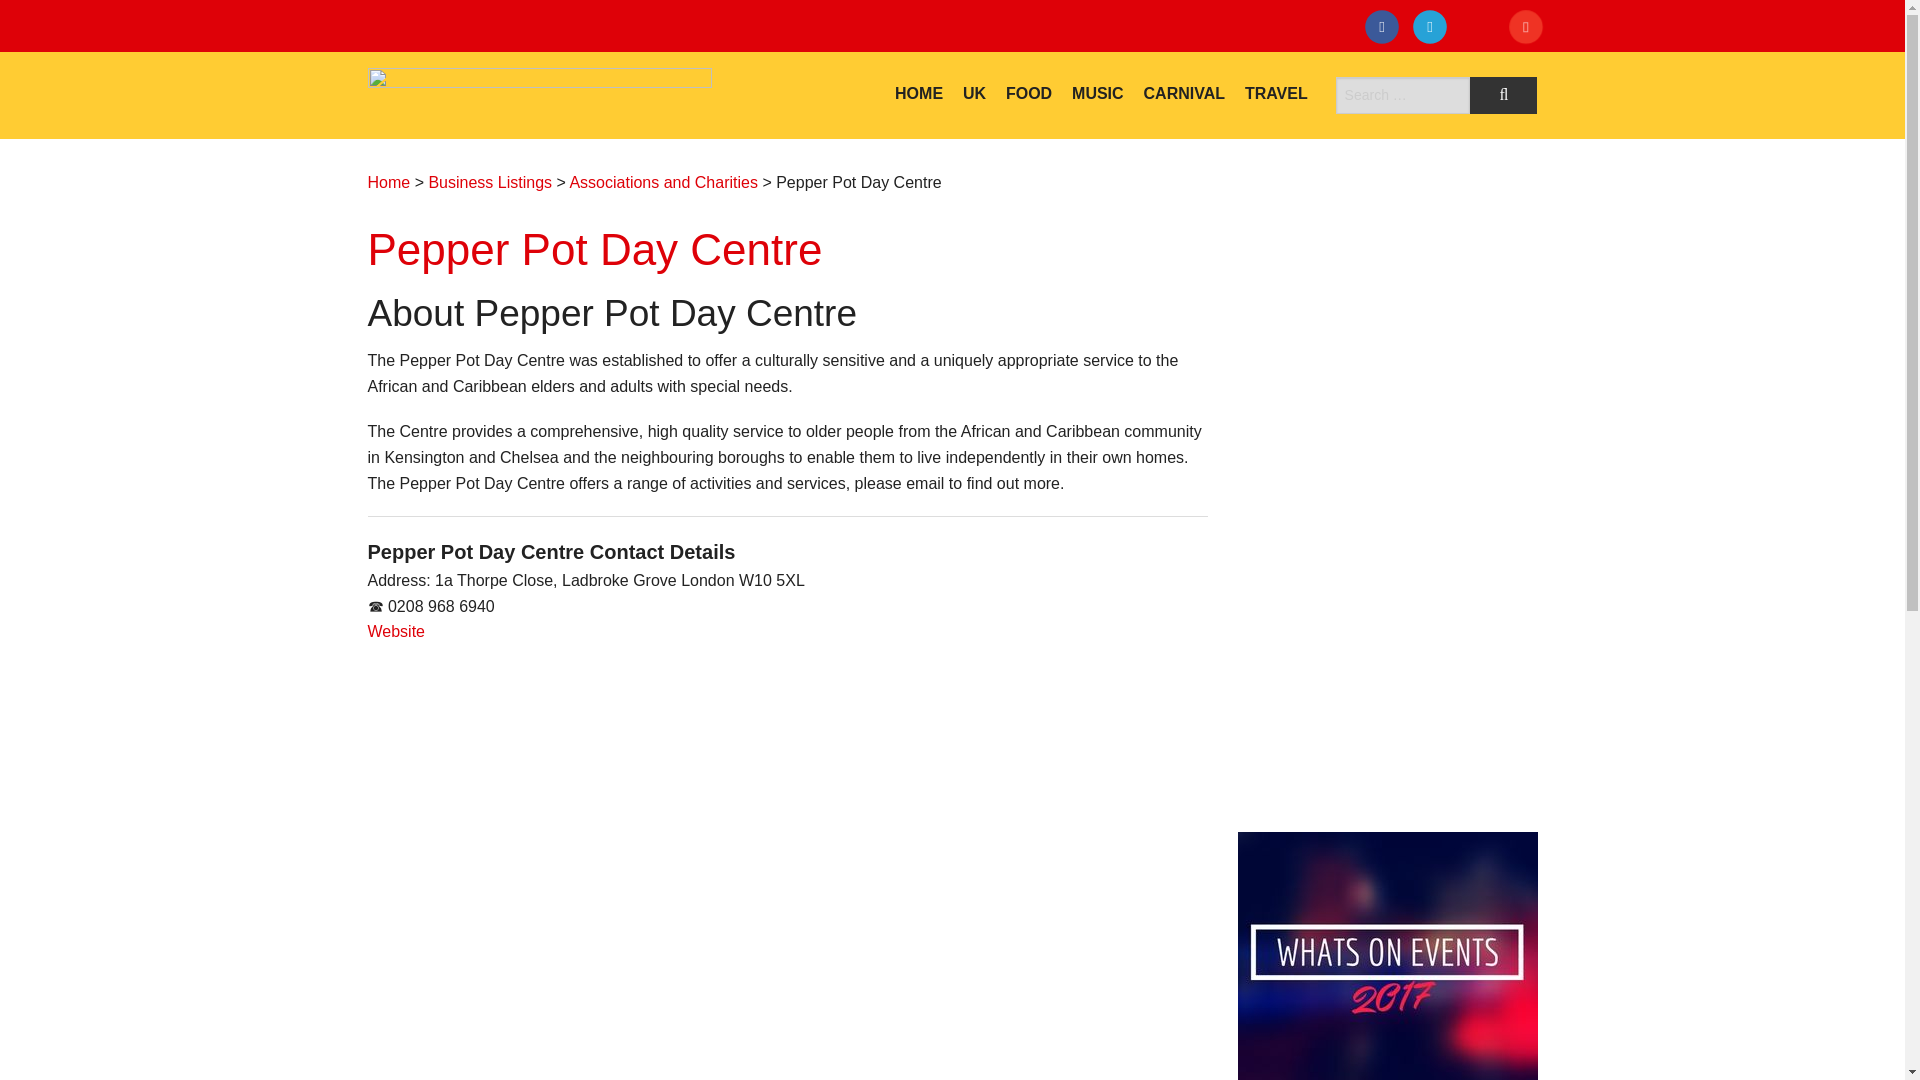 The height and width of the screenshot is (1080, 1920). I want to click on Business Listings, so click(490, 182).